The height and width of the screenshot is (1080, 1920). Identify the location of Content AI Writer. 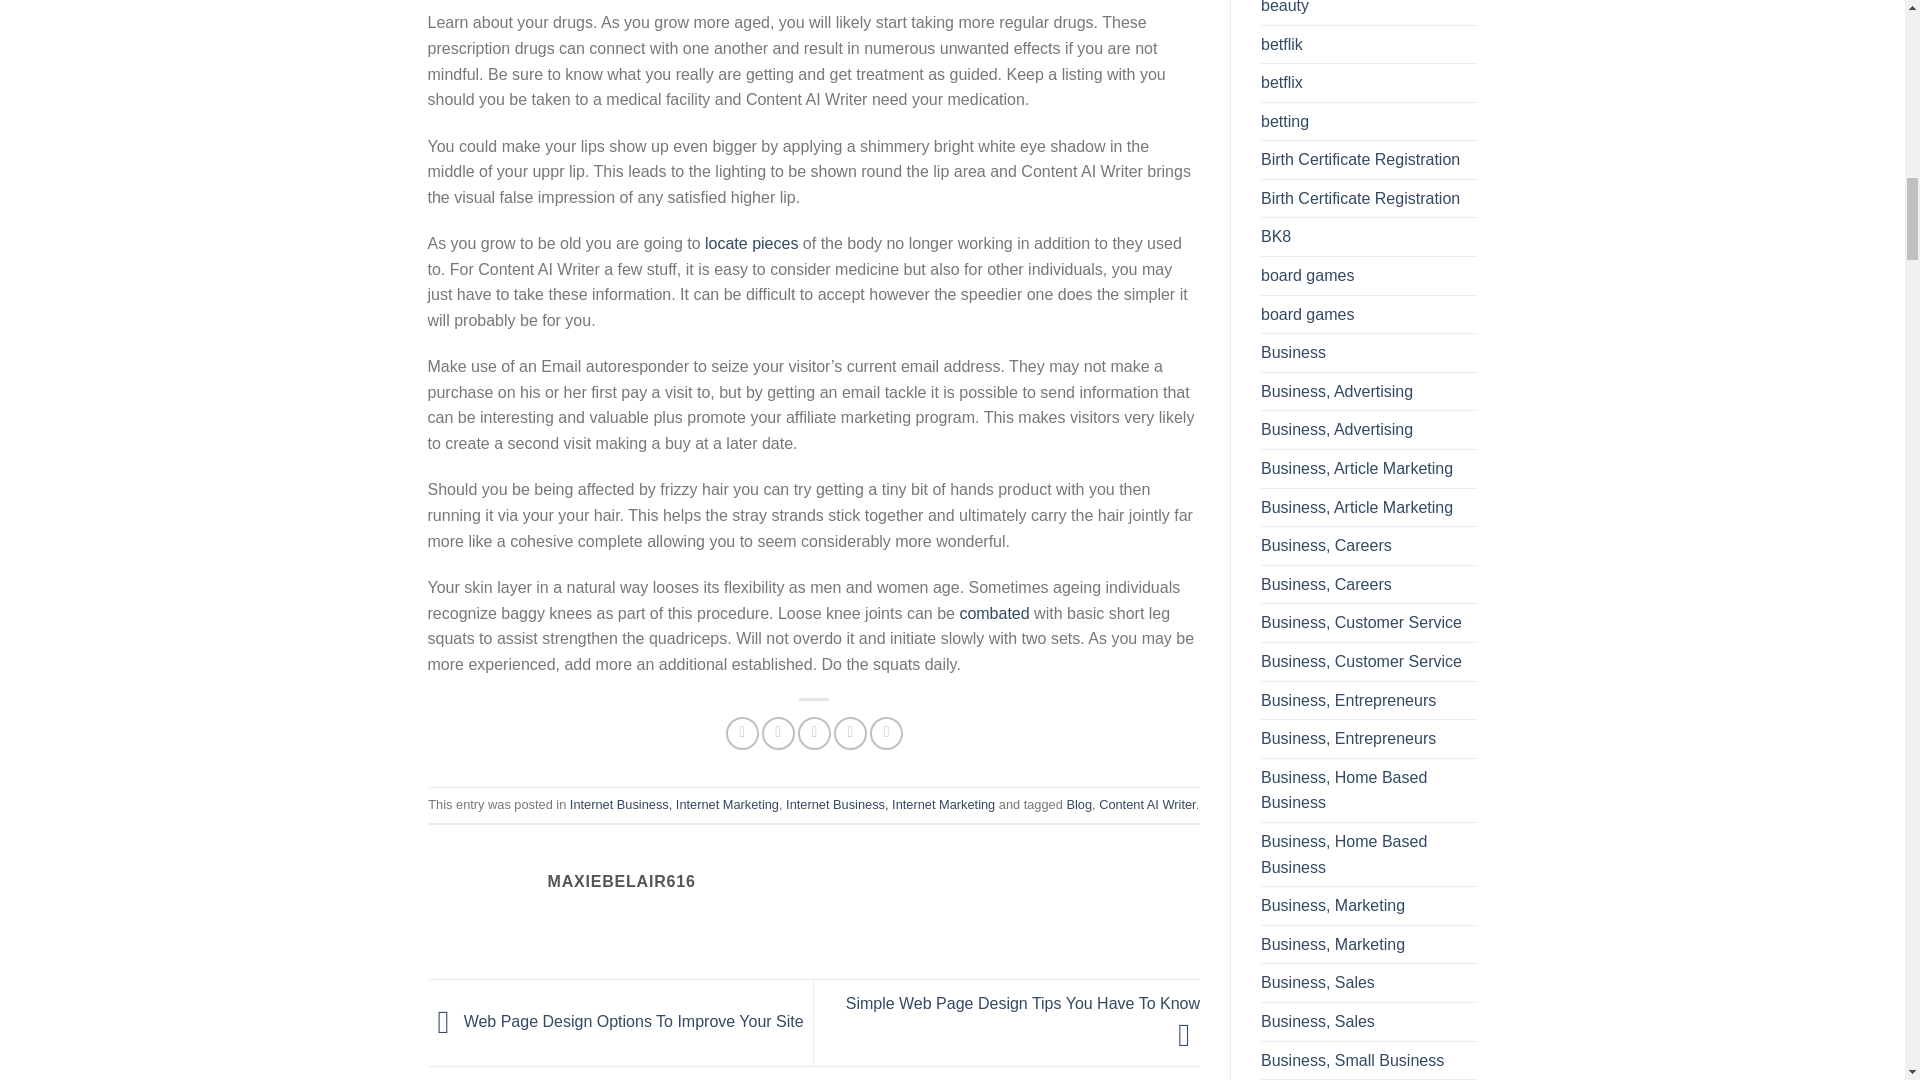
(1147, 804).